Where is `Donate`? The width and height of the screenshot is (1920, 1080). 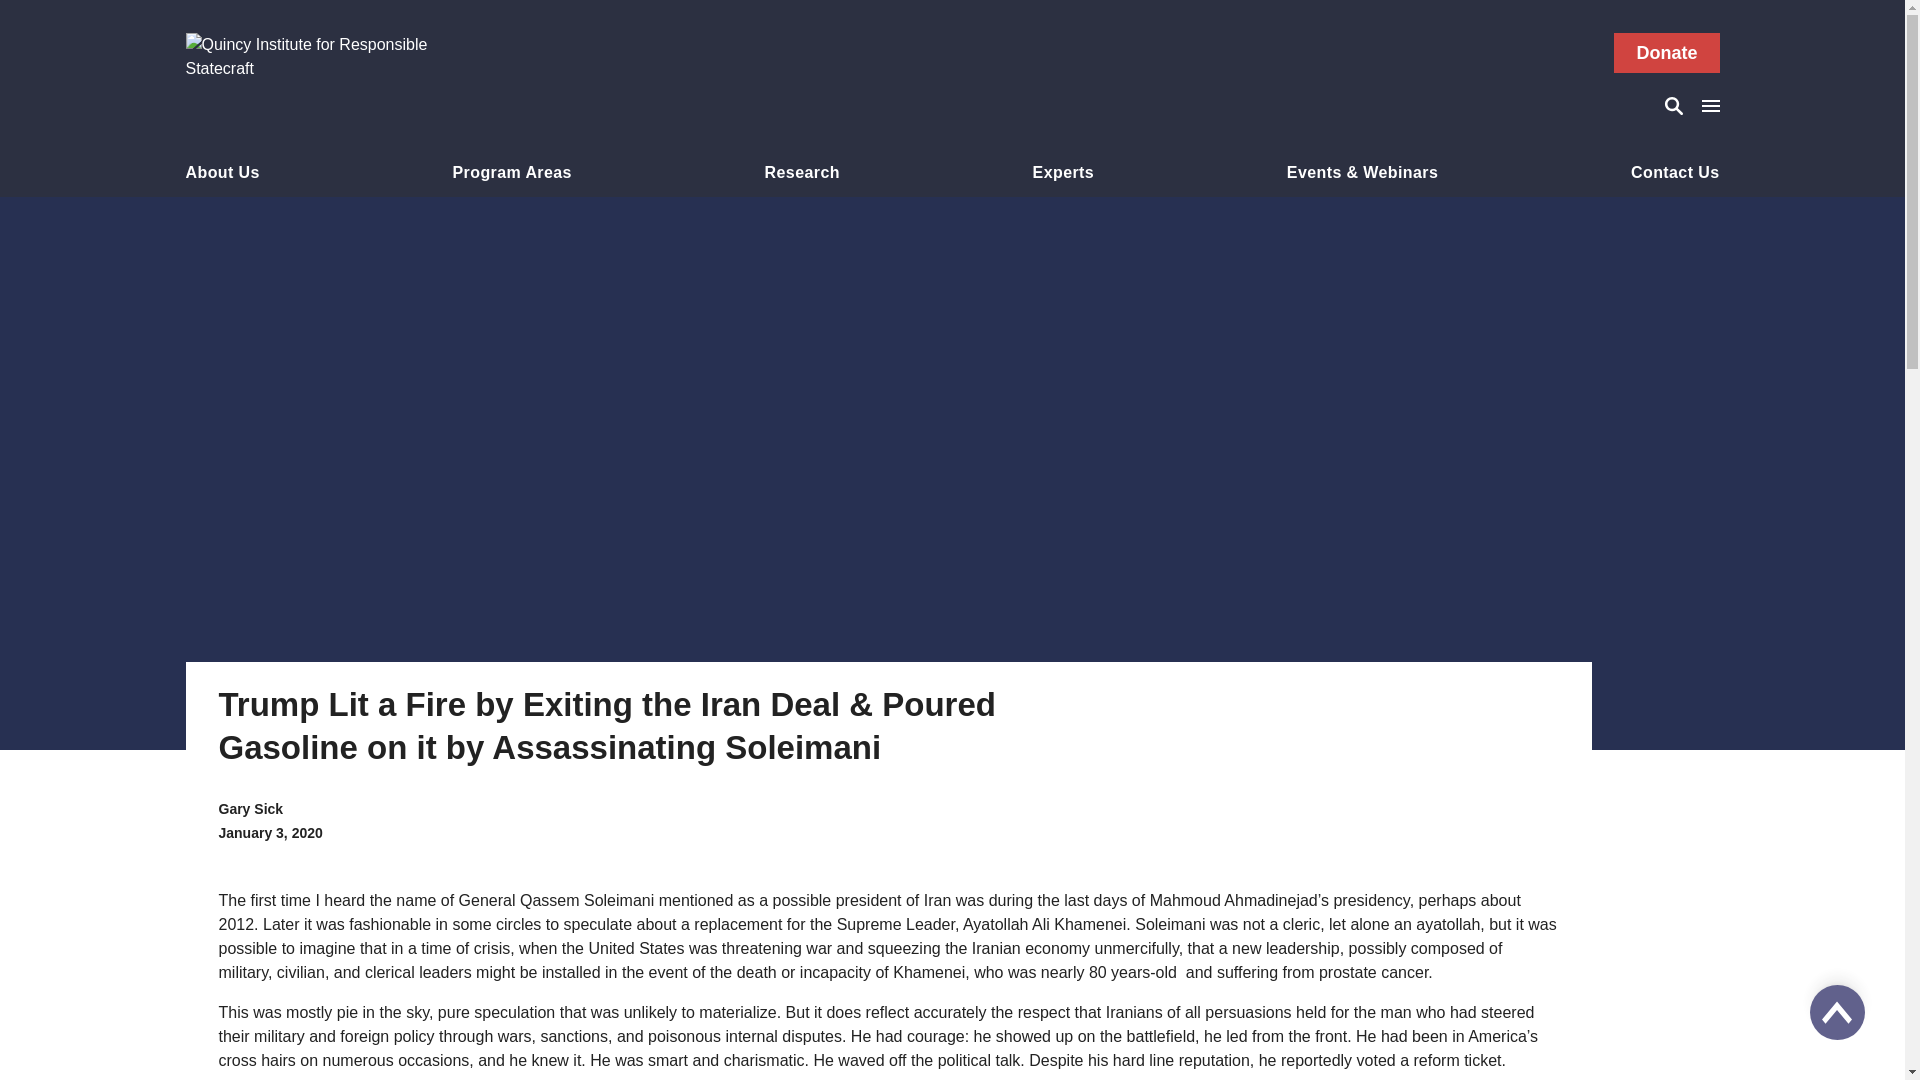
Donate is located at coordinates (1666, 53).